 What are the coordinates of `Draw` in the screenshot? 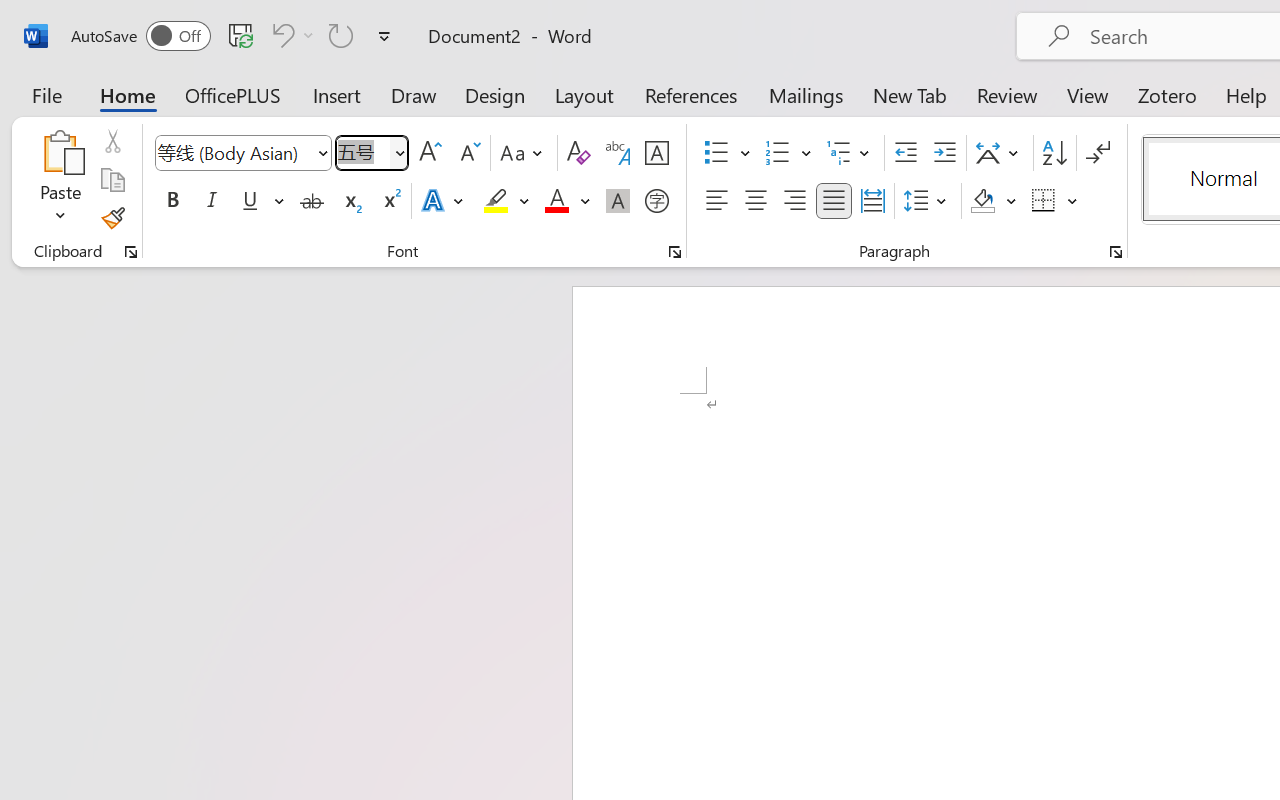 It's located at (414, 94).